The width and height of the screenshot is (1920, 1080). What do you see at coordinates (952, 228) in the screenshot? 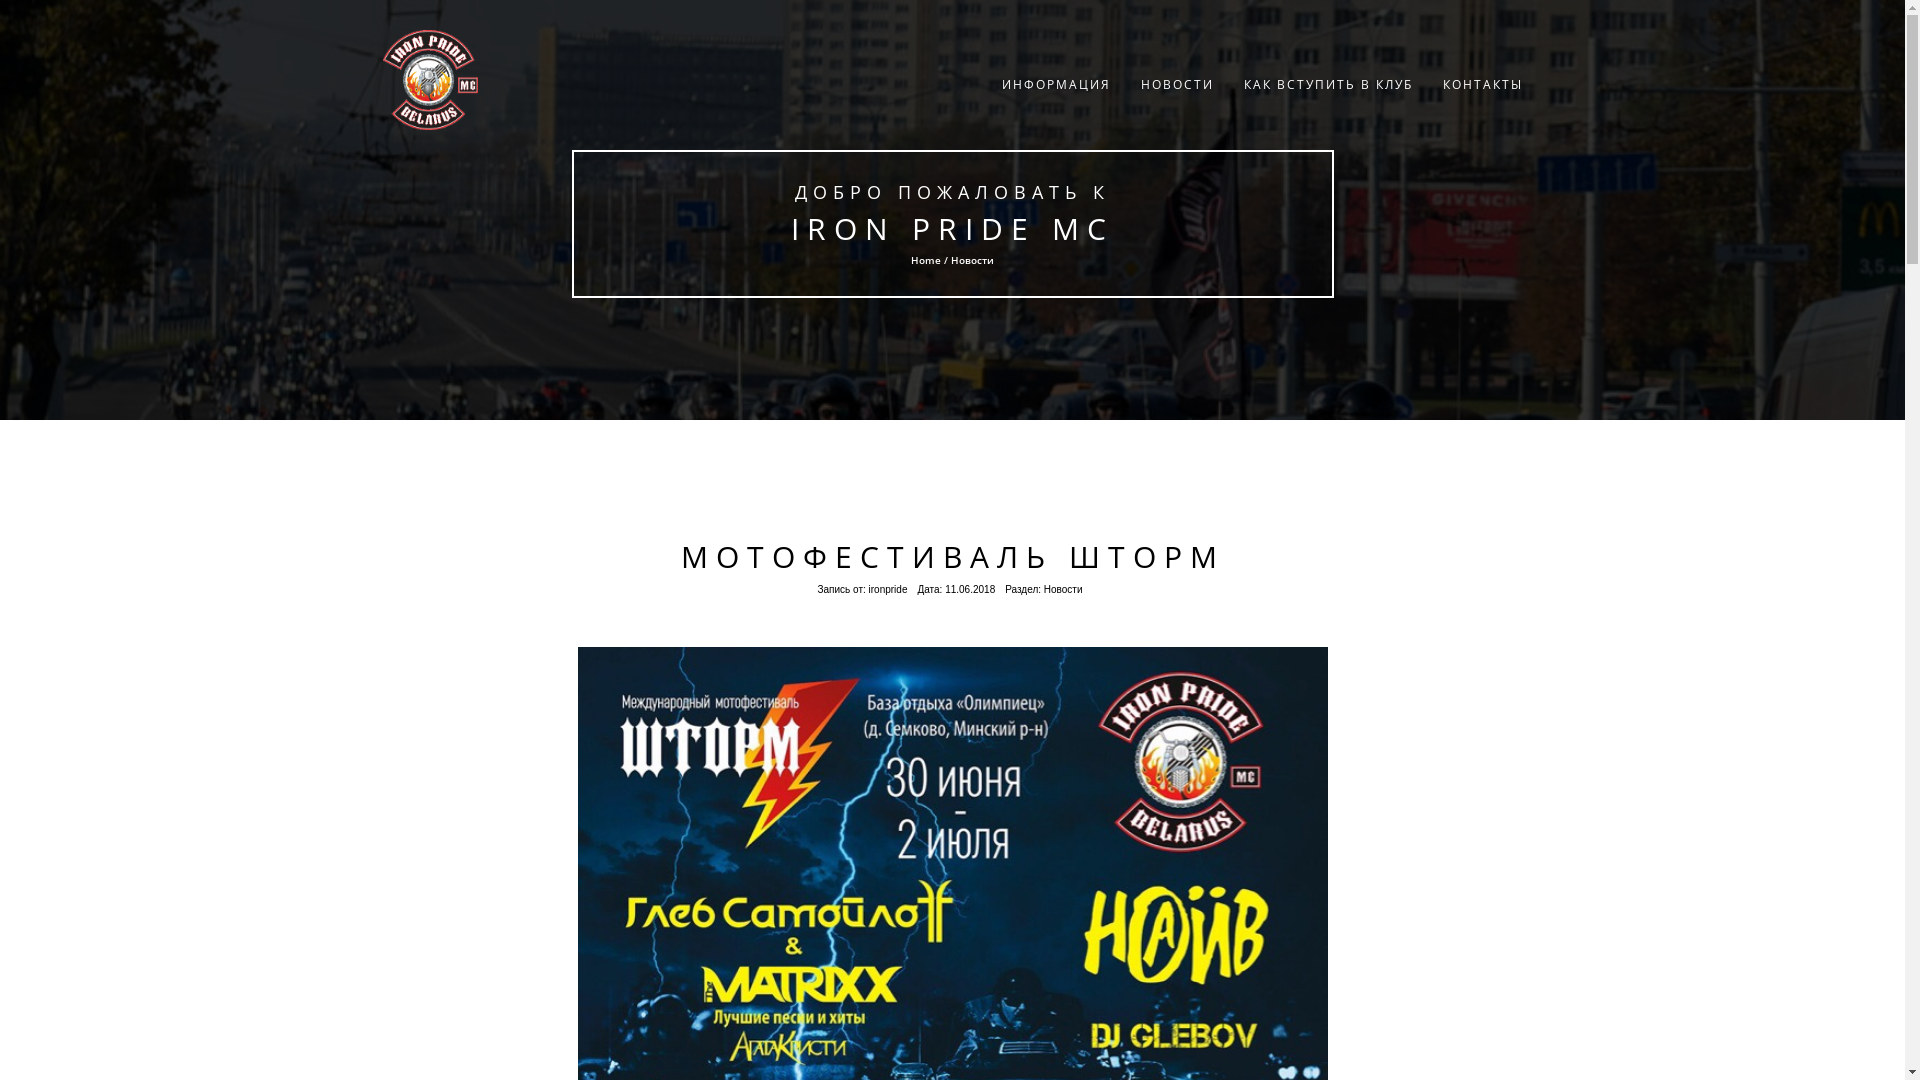
I see `IRON PRIDE MC` at bounding box center [952, 228].